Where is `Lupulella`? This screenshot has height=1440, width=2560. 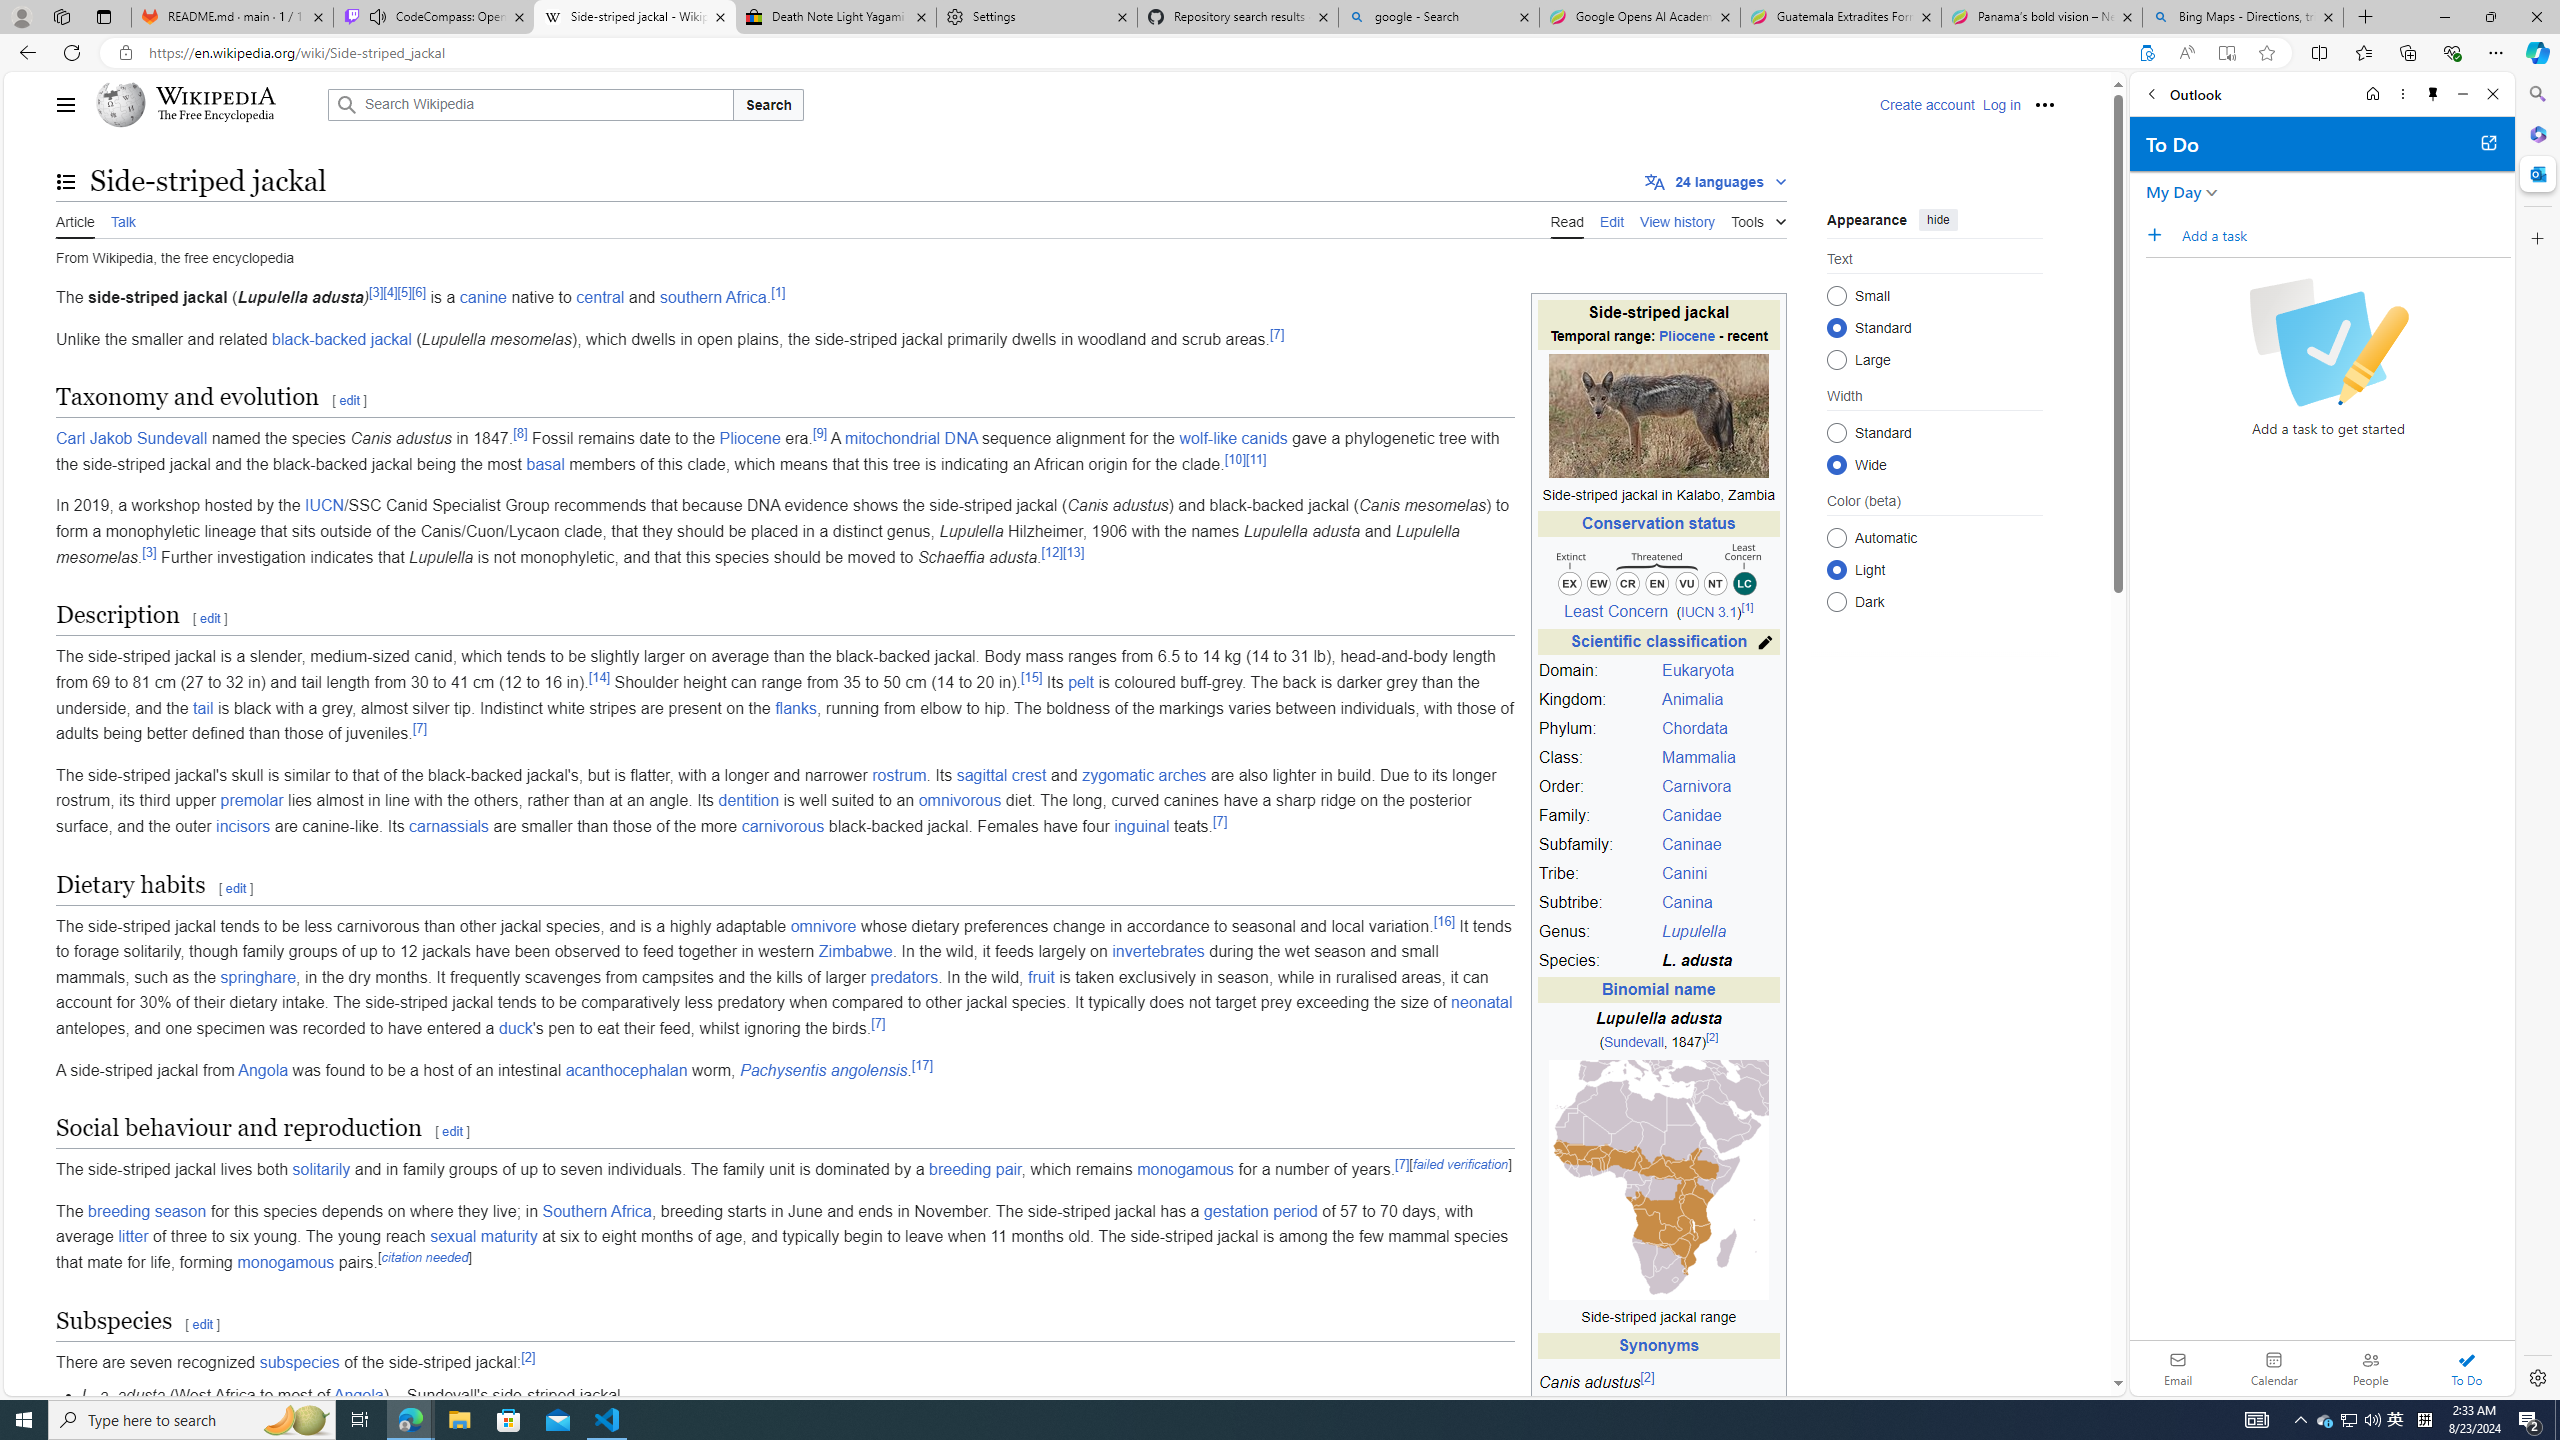 Lupulella is located at coordinates (1694, 932).